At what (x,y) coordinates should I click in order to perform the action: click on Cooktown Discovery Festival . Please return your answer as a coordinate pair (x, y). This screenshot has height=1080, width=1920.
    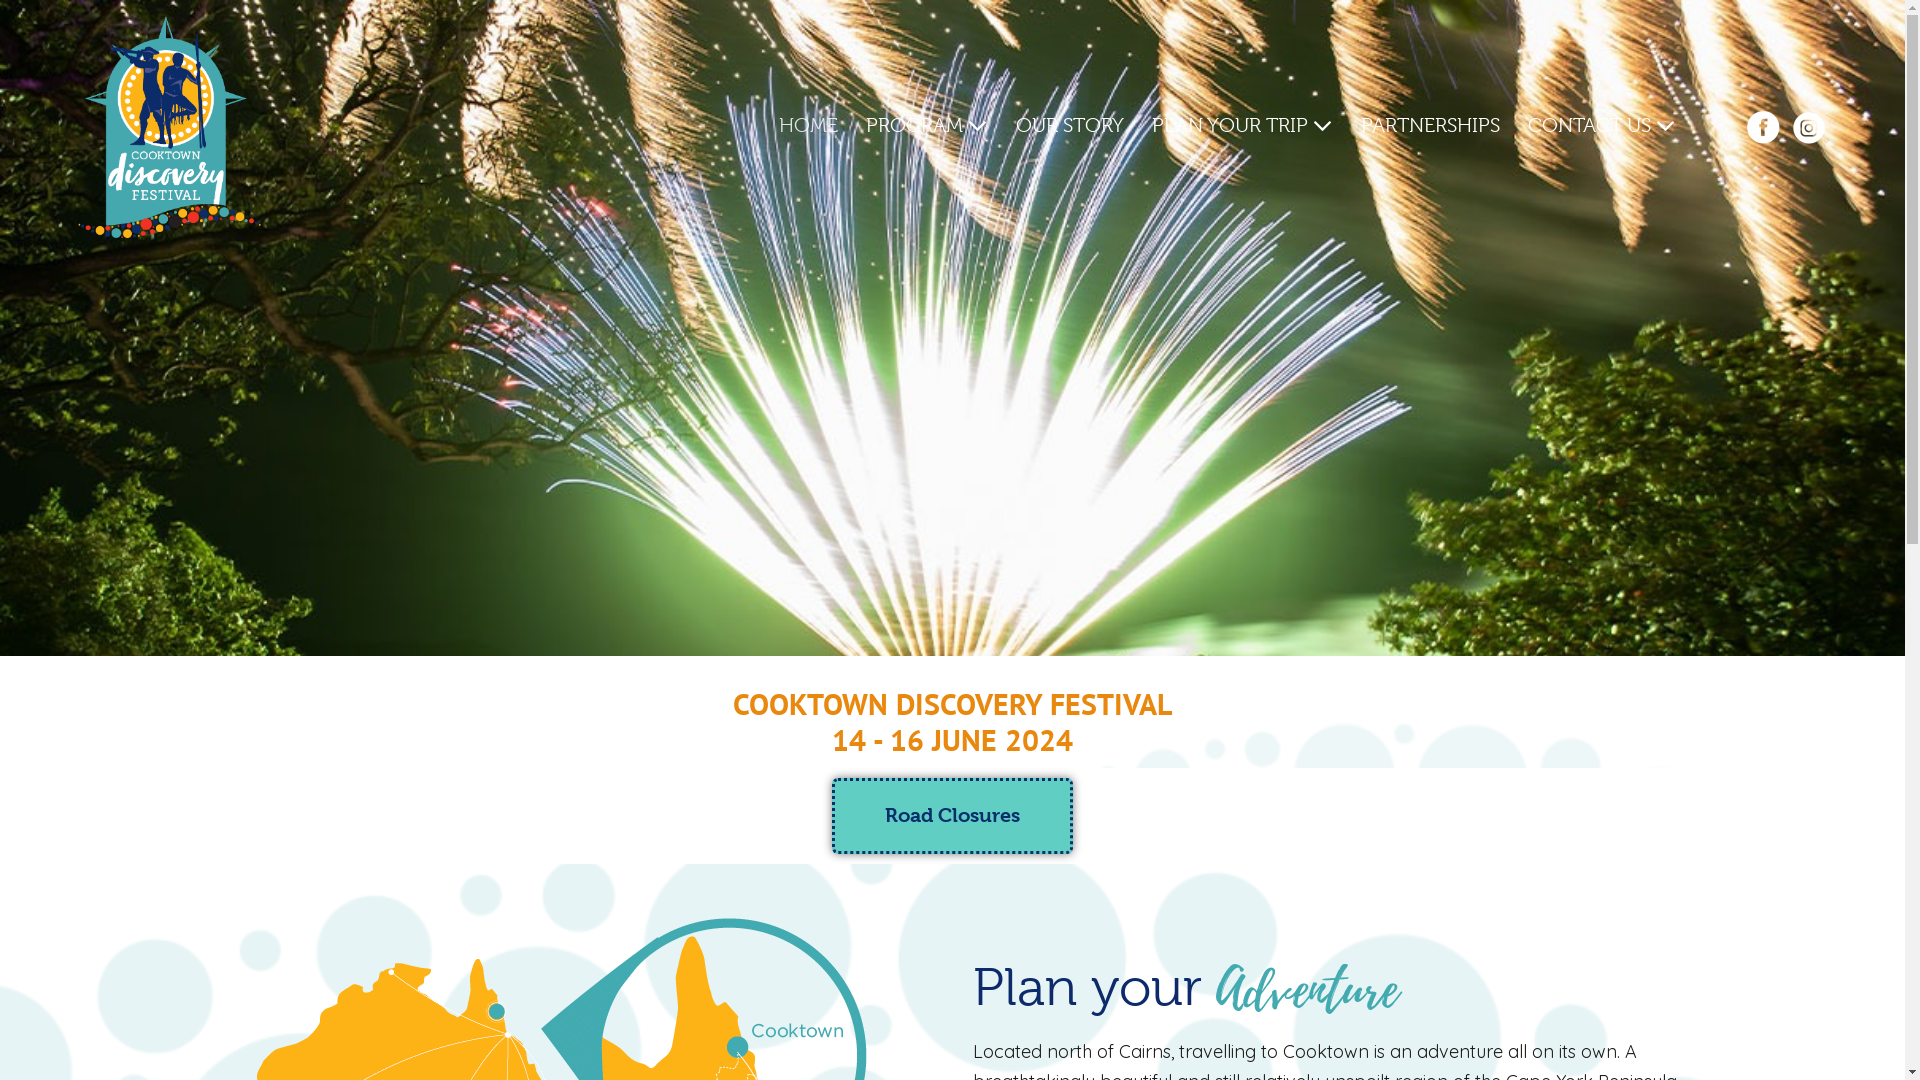
    Looking at the image, I should click on (169, 127).